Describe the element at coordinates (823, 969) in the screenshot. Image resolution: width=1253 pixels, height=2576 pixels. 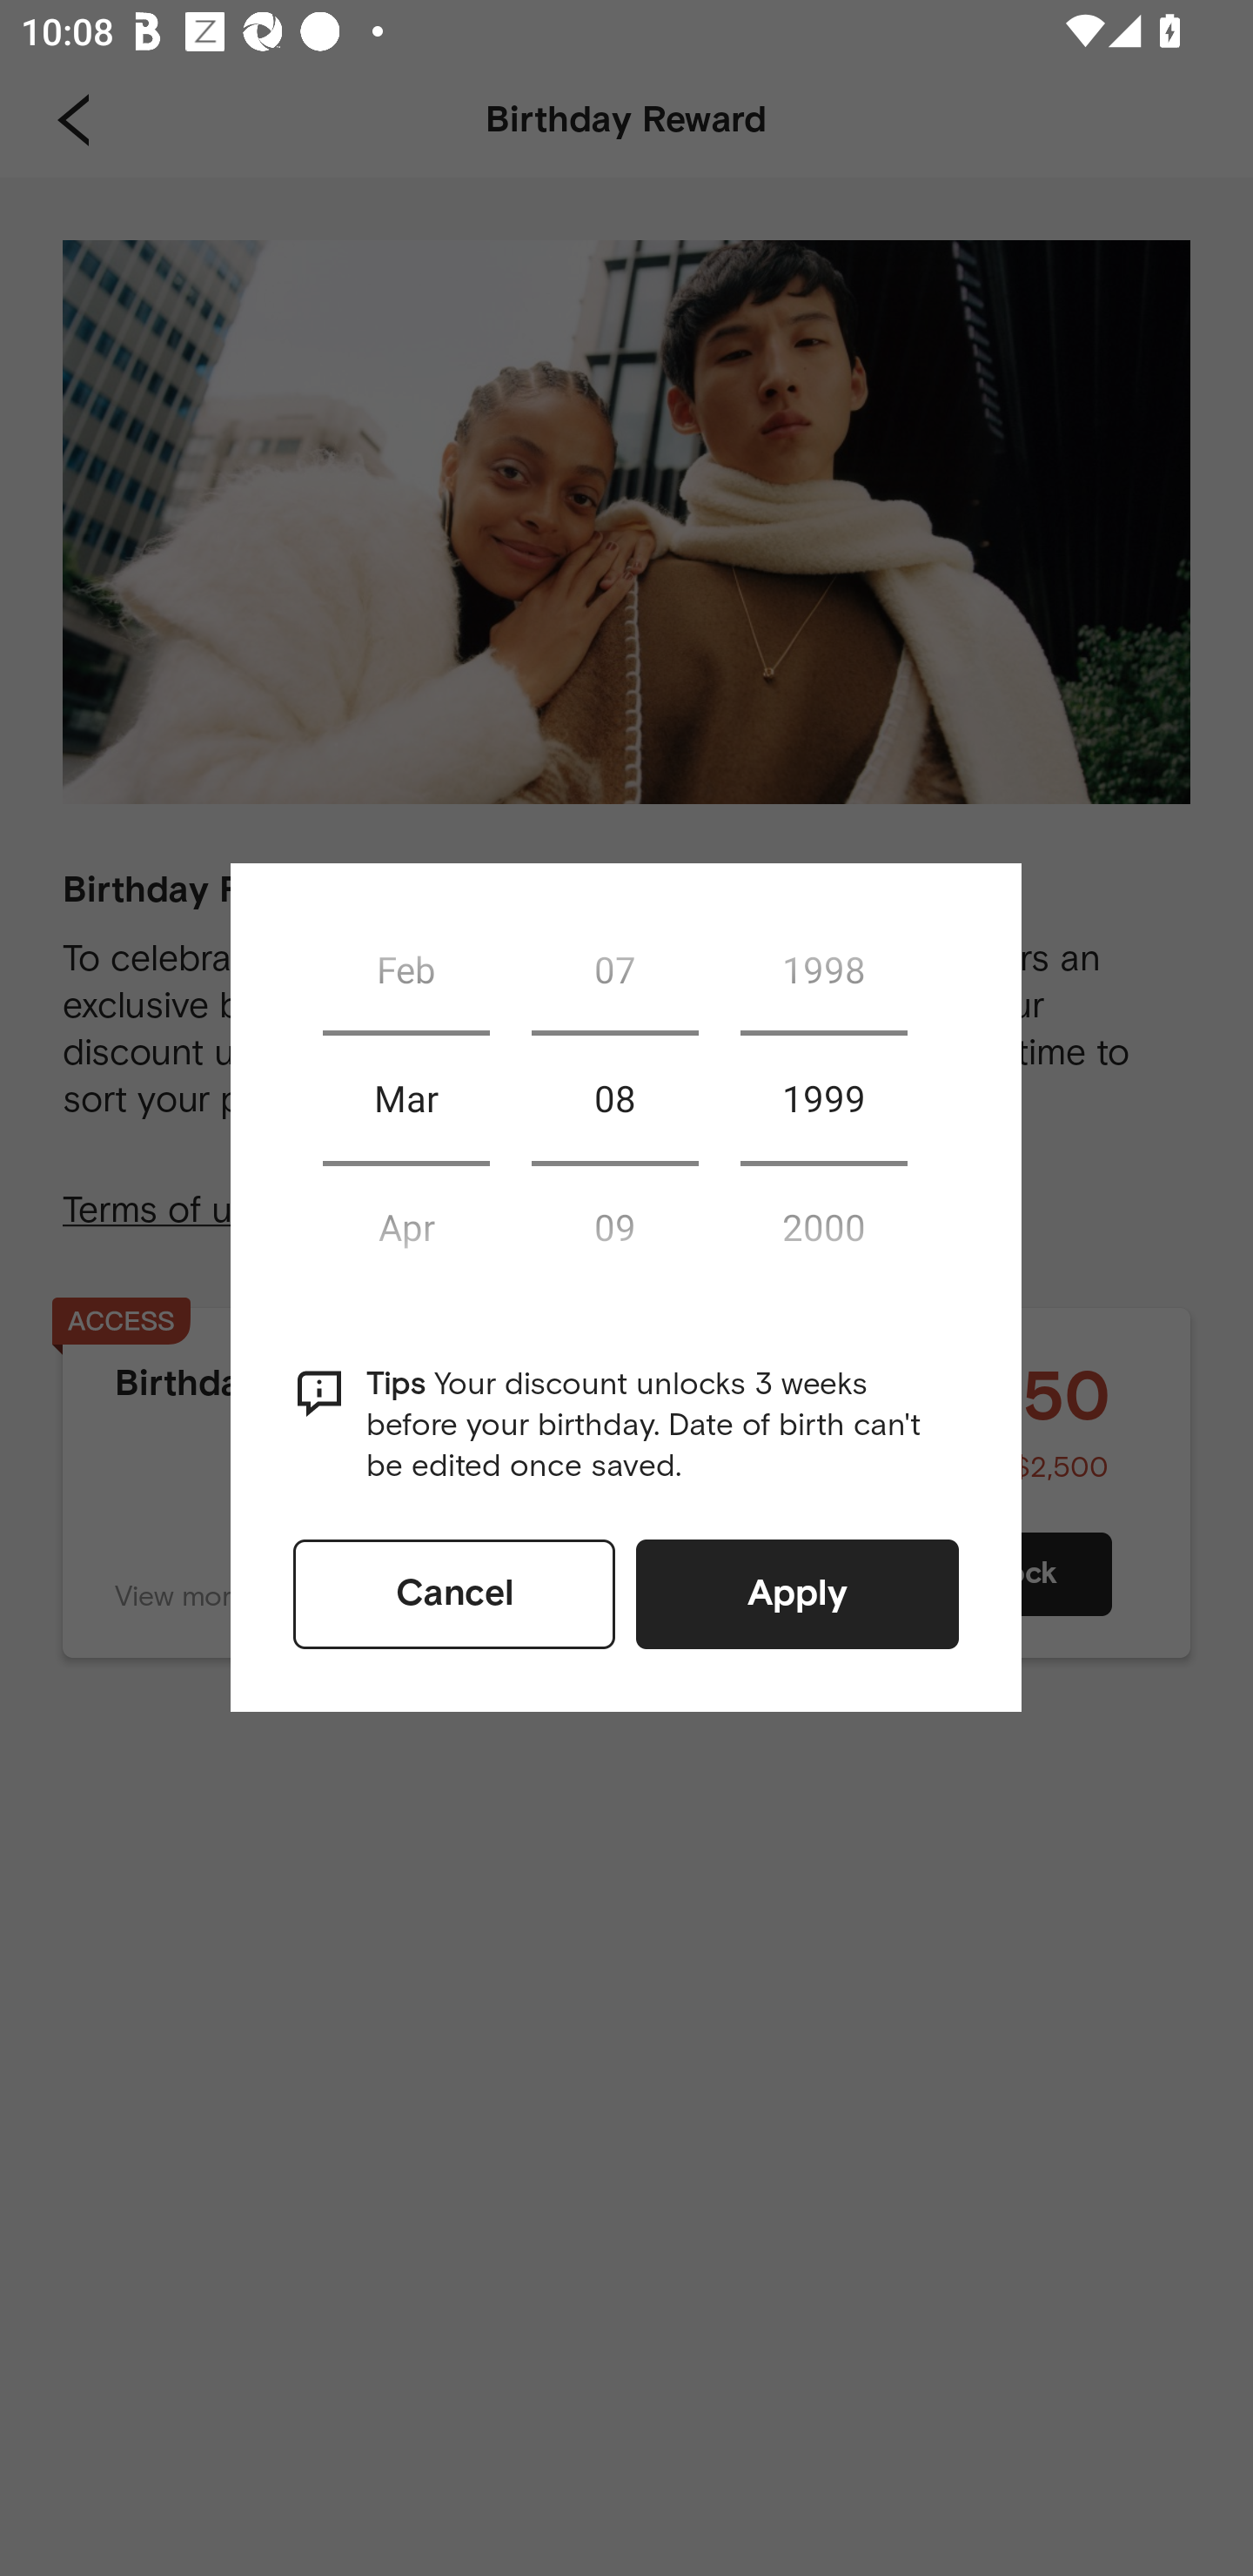
I see `1998` at that location.